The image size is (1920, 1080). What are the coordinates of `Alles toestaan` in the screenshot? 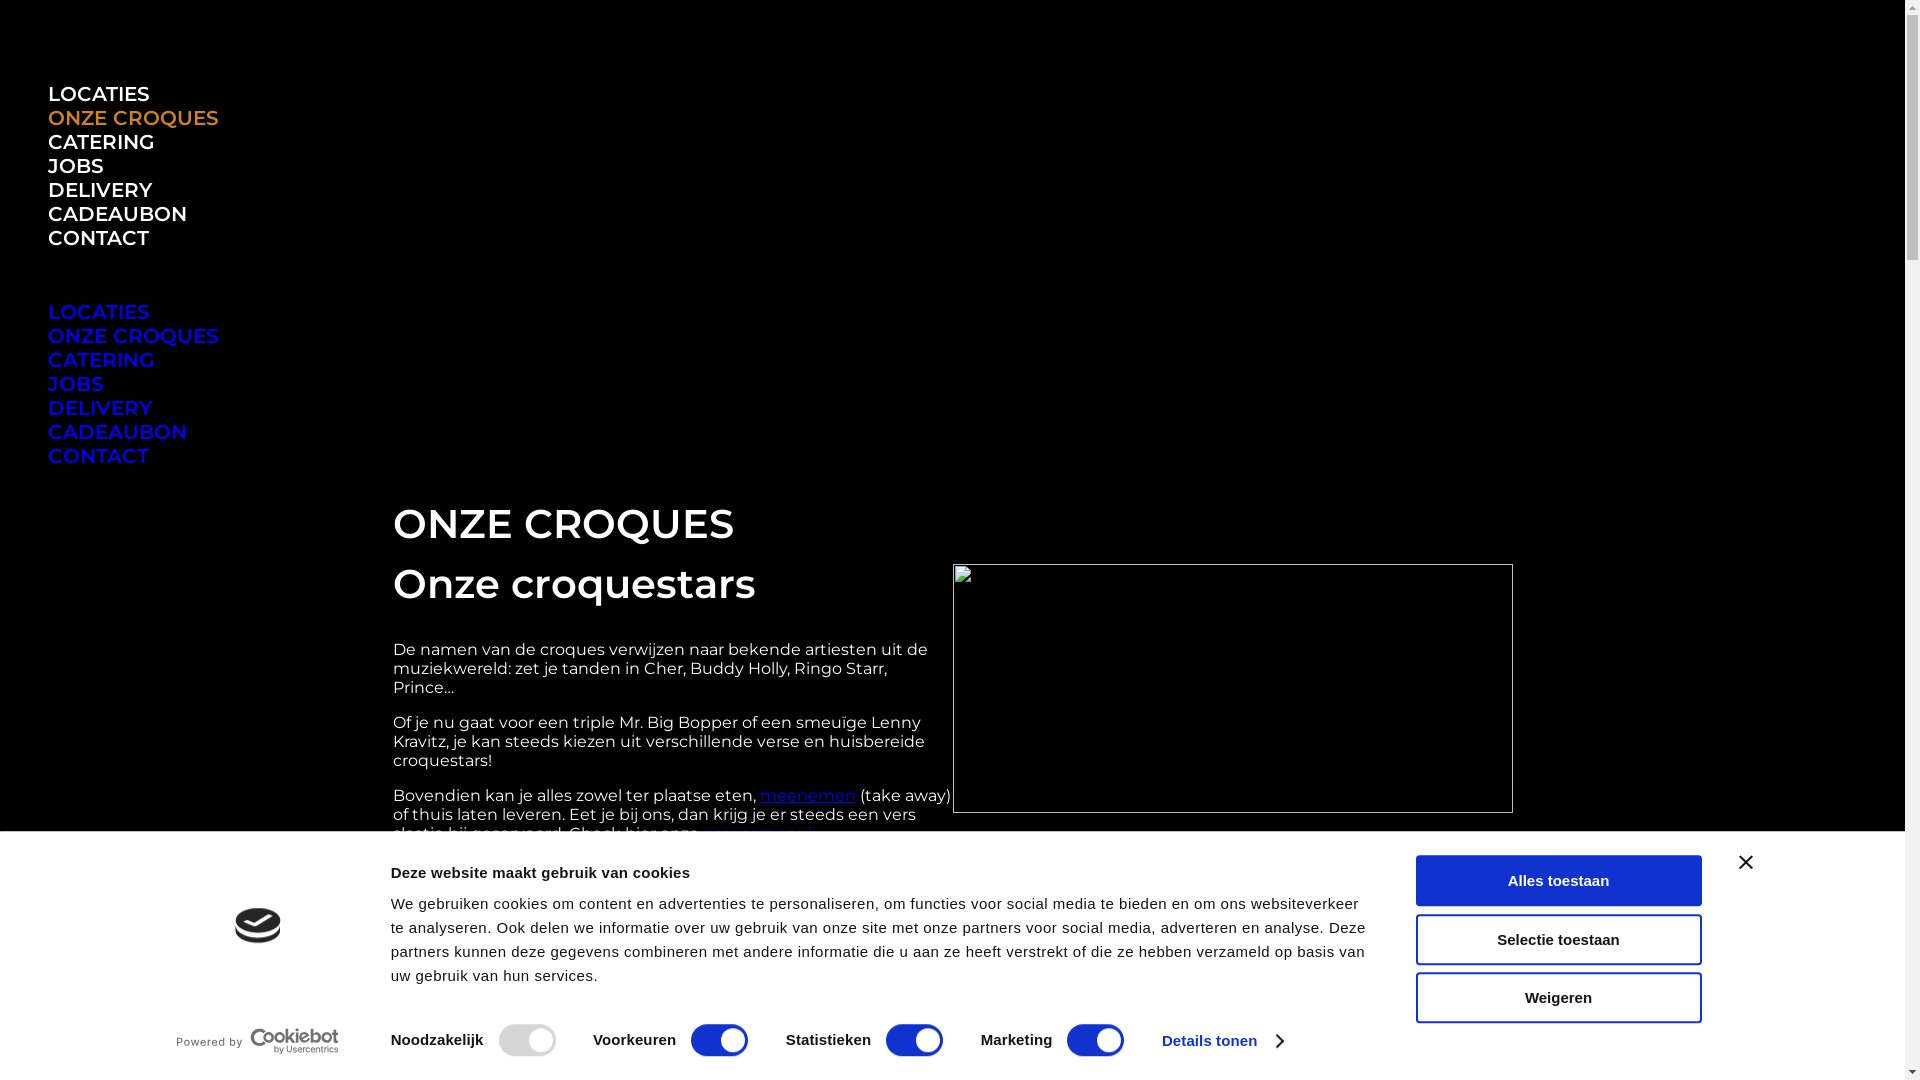 It's located at (1559, 880).